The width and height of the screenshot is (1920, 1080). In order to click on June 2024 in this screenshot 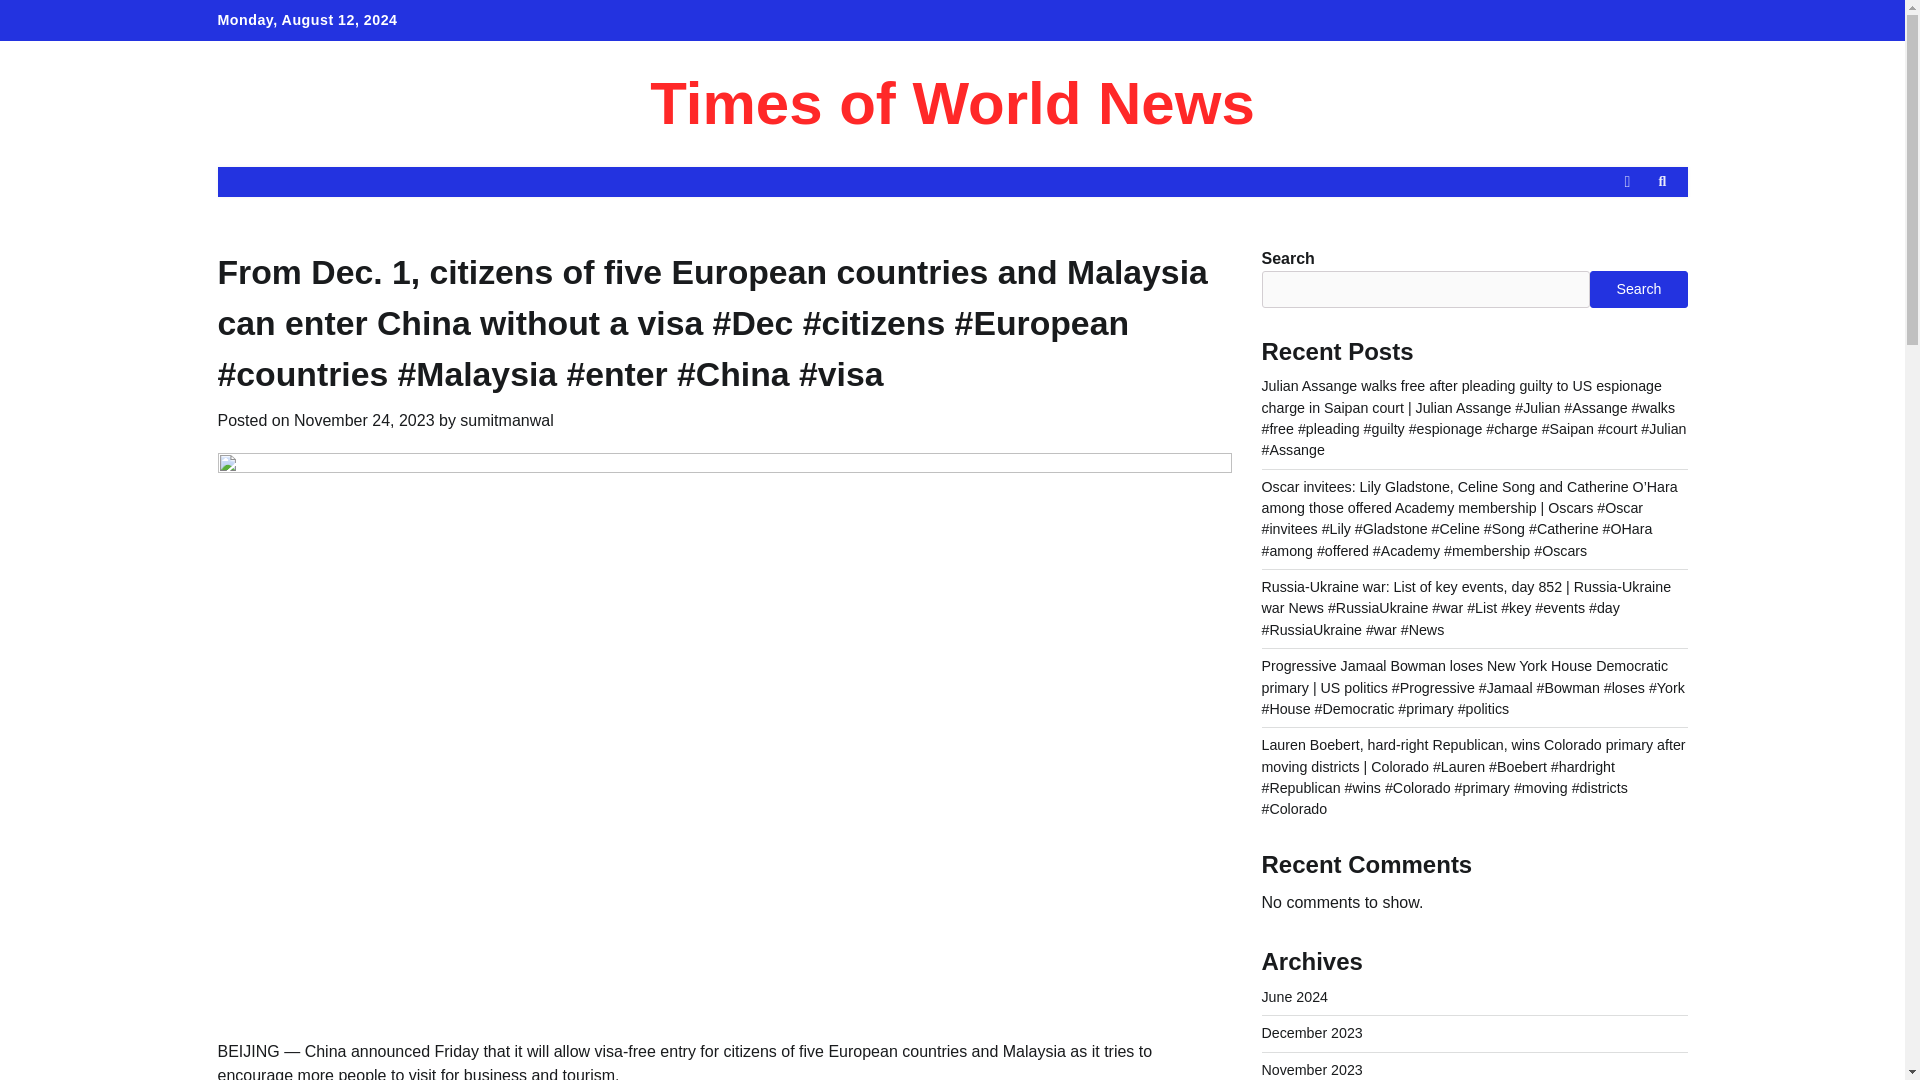, I will do `click(1294, 997)`.